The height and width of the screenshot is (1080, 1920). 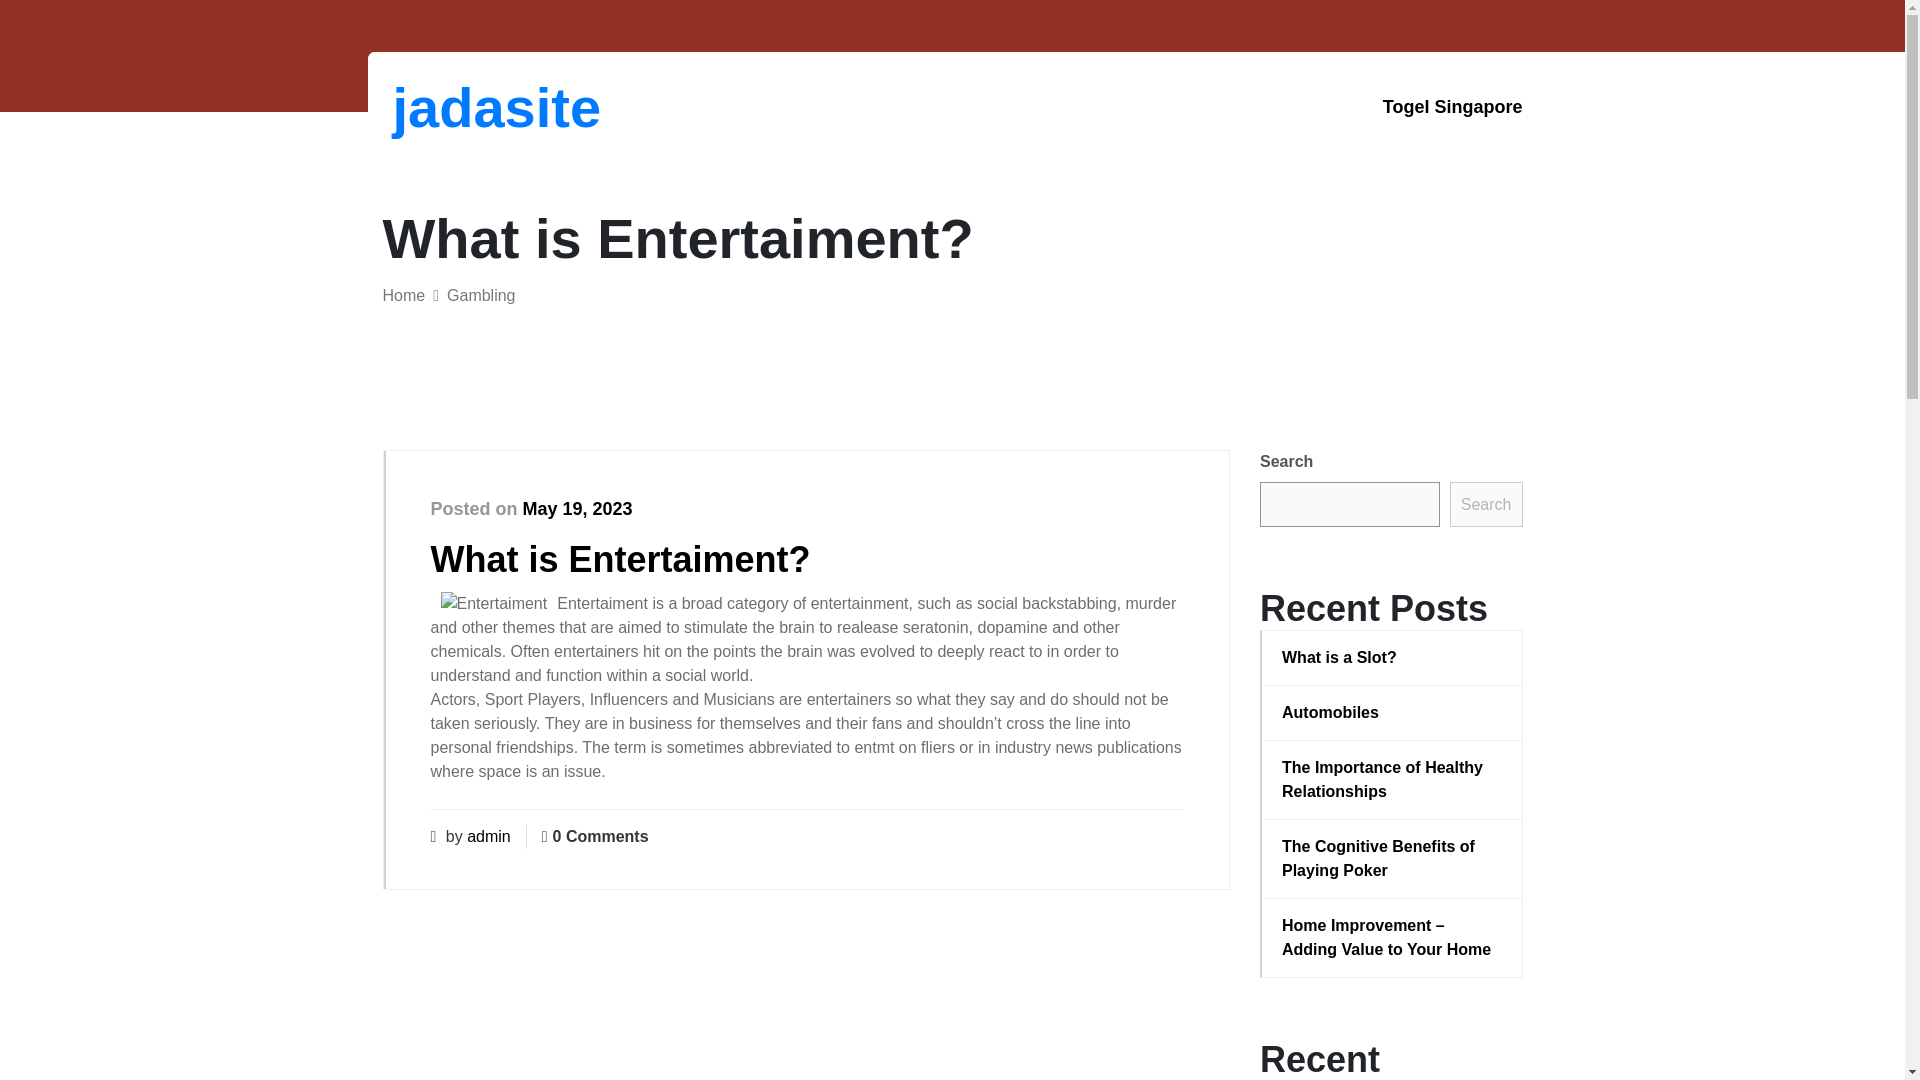 What do you see at coordinates (488, 836) in the screenshot?
I see `admin` at bounding box center [488, 836].